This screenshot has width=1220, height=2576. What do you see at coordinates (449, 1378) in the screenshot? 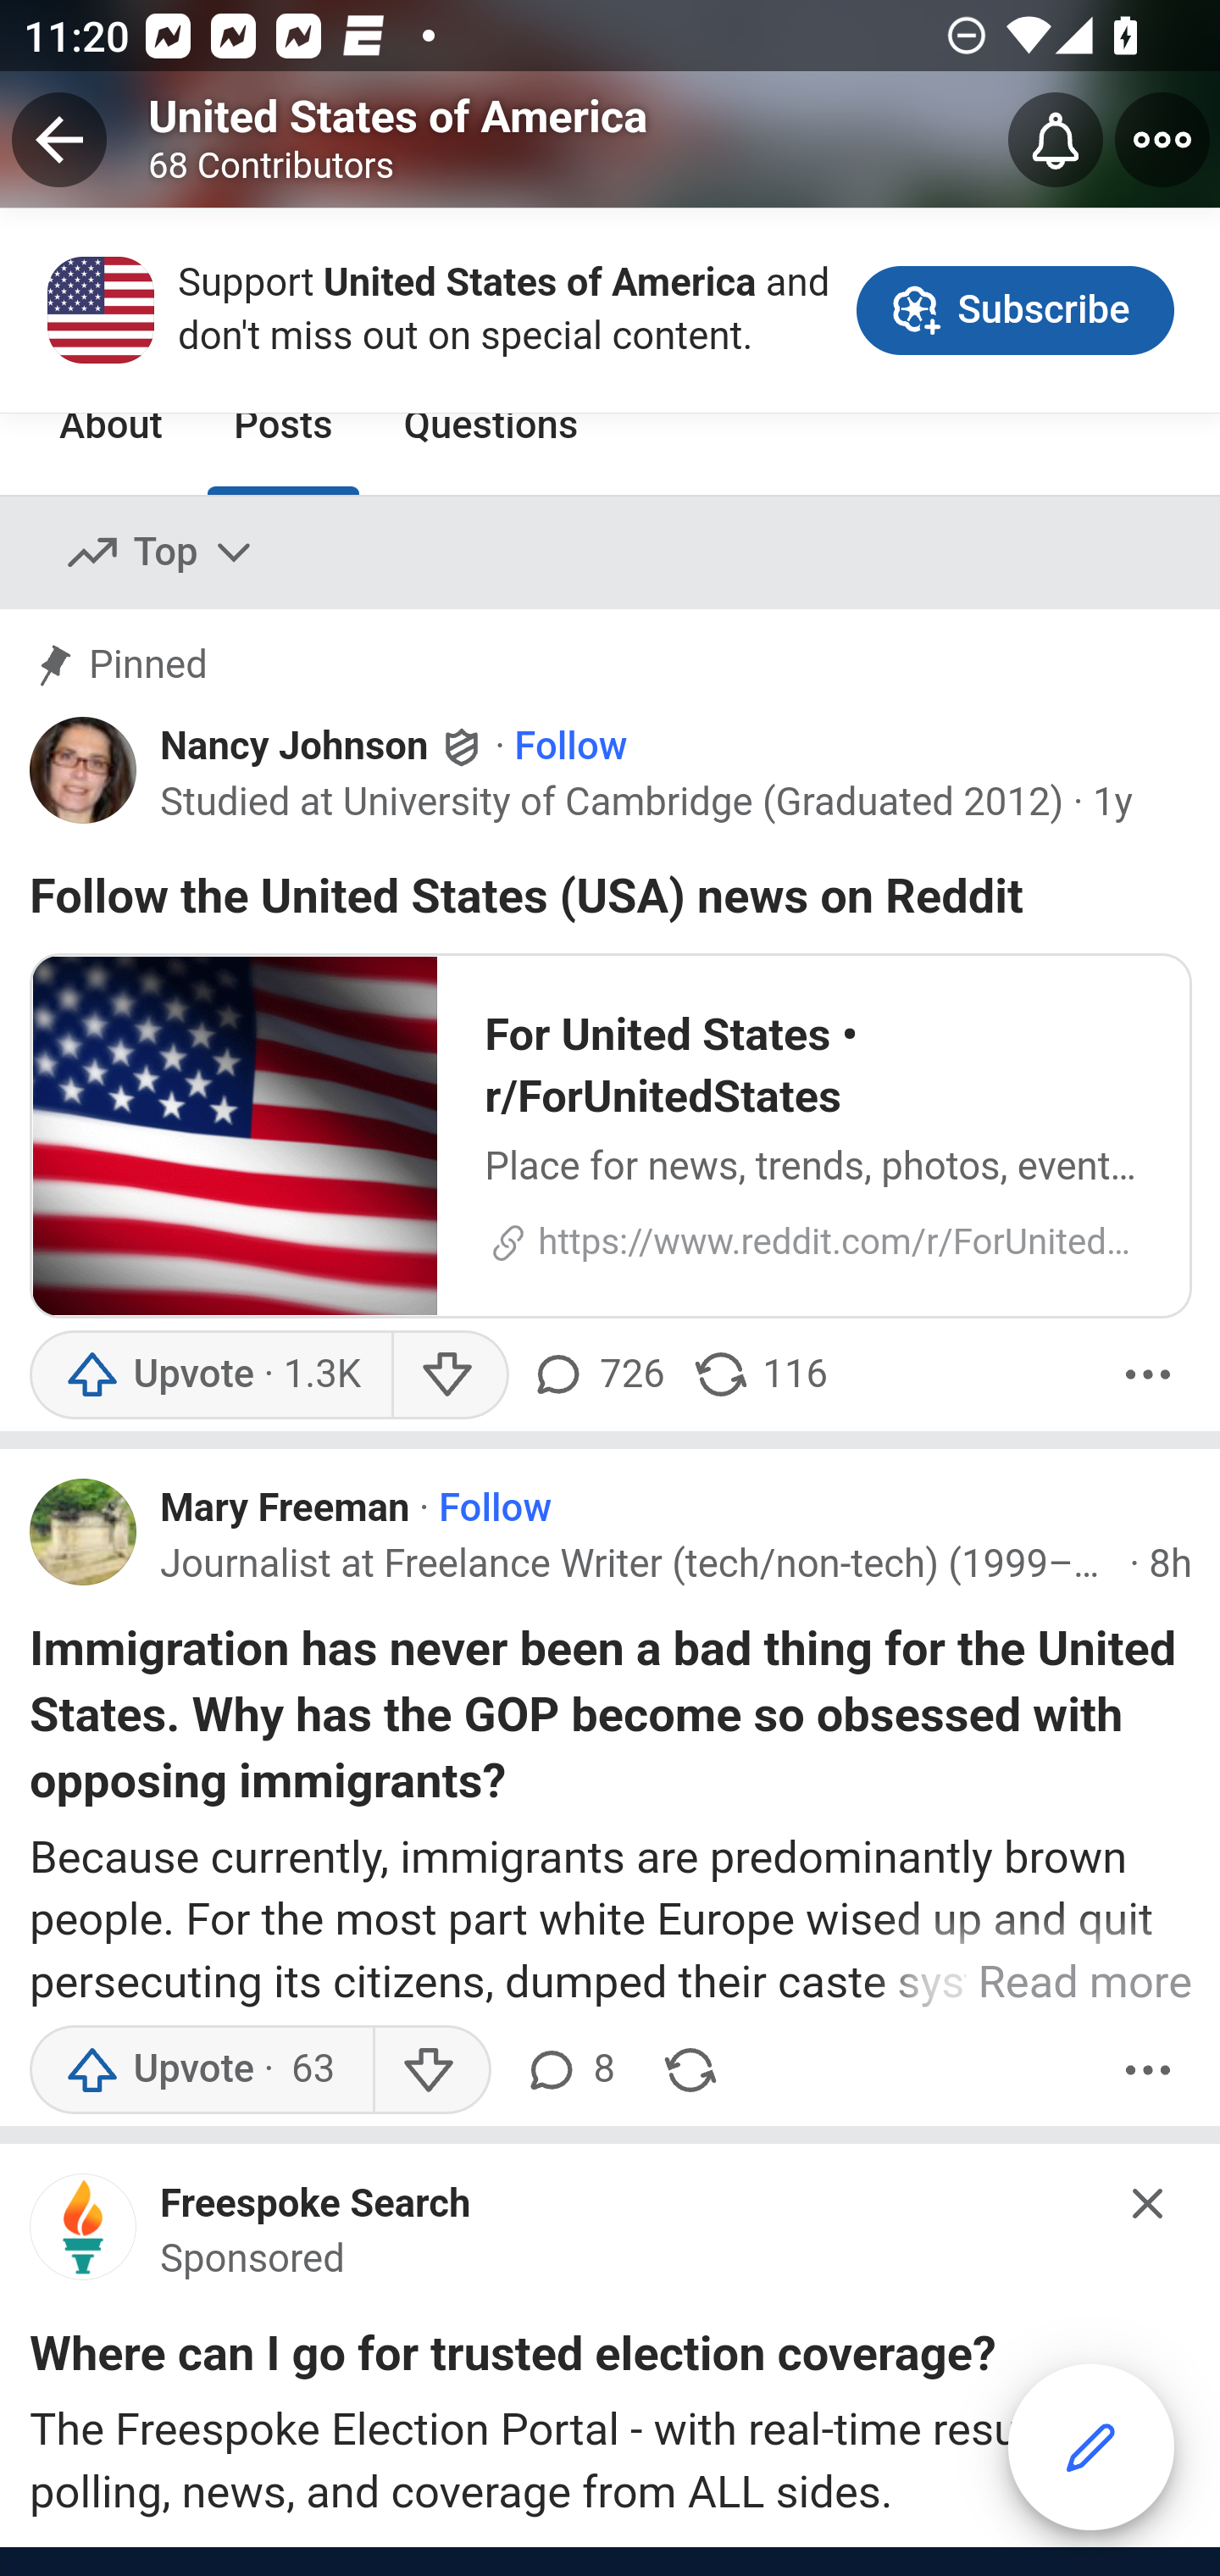
I see `Downvote` at bounding box center [449, 1378].